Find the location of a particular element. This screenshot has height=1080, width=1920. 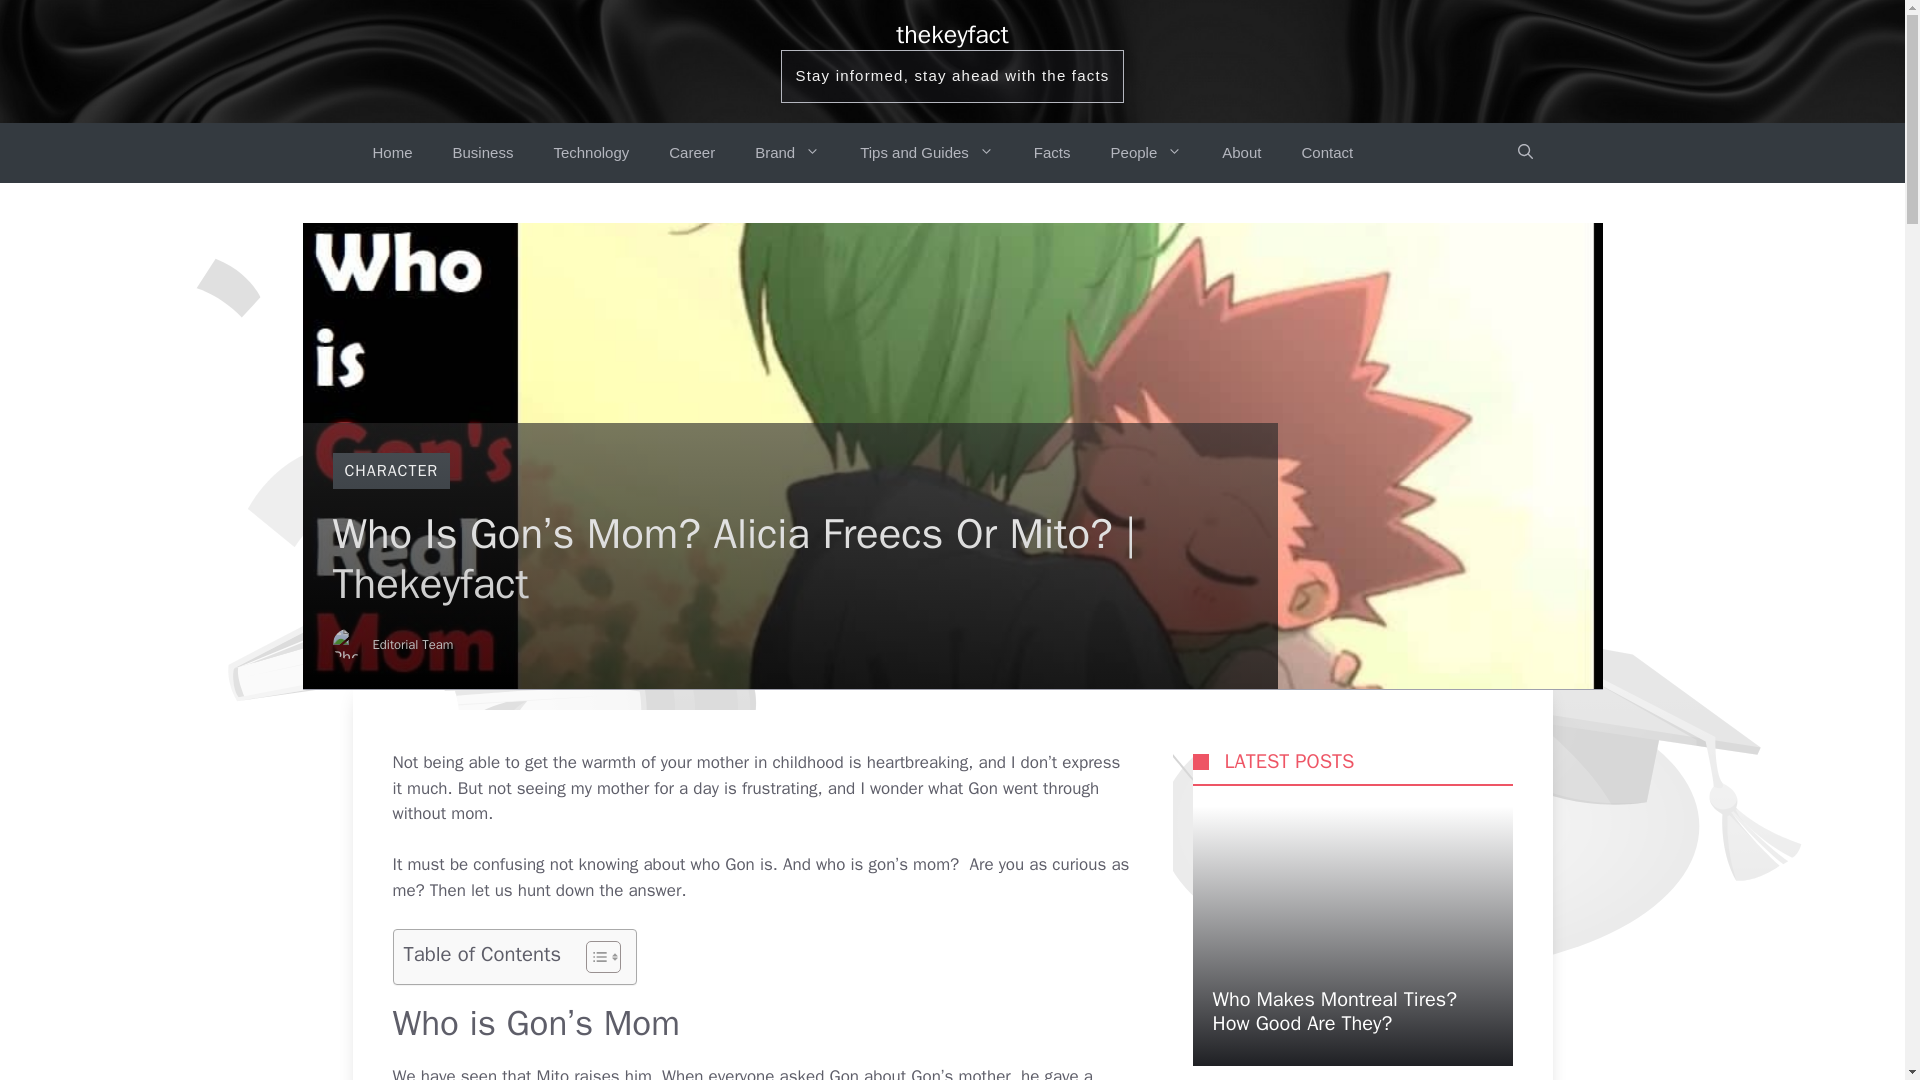

Contact is located at coordinates (1326, 152).